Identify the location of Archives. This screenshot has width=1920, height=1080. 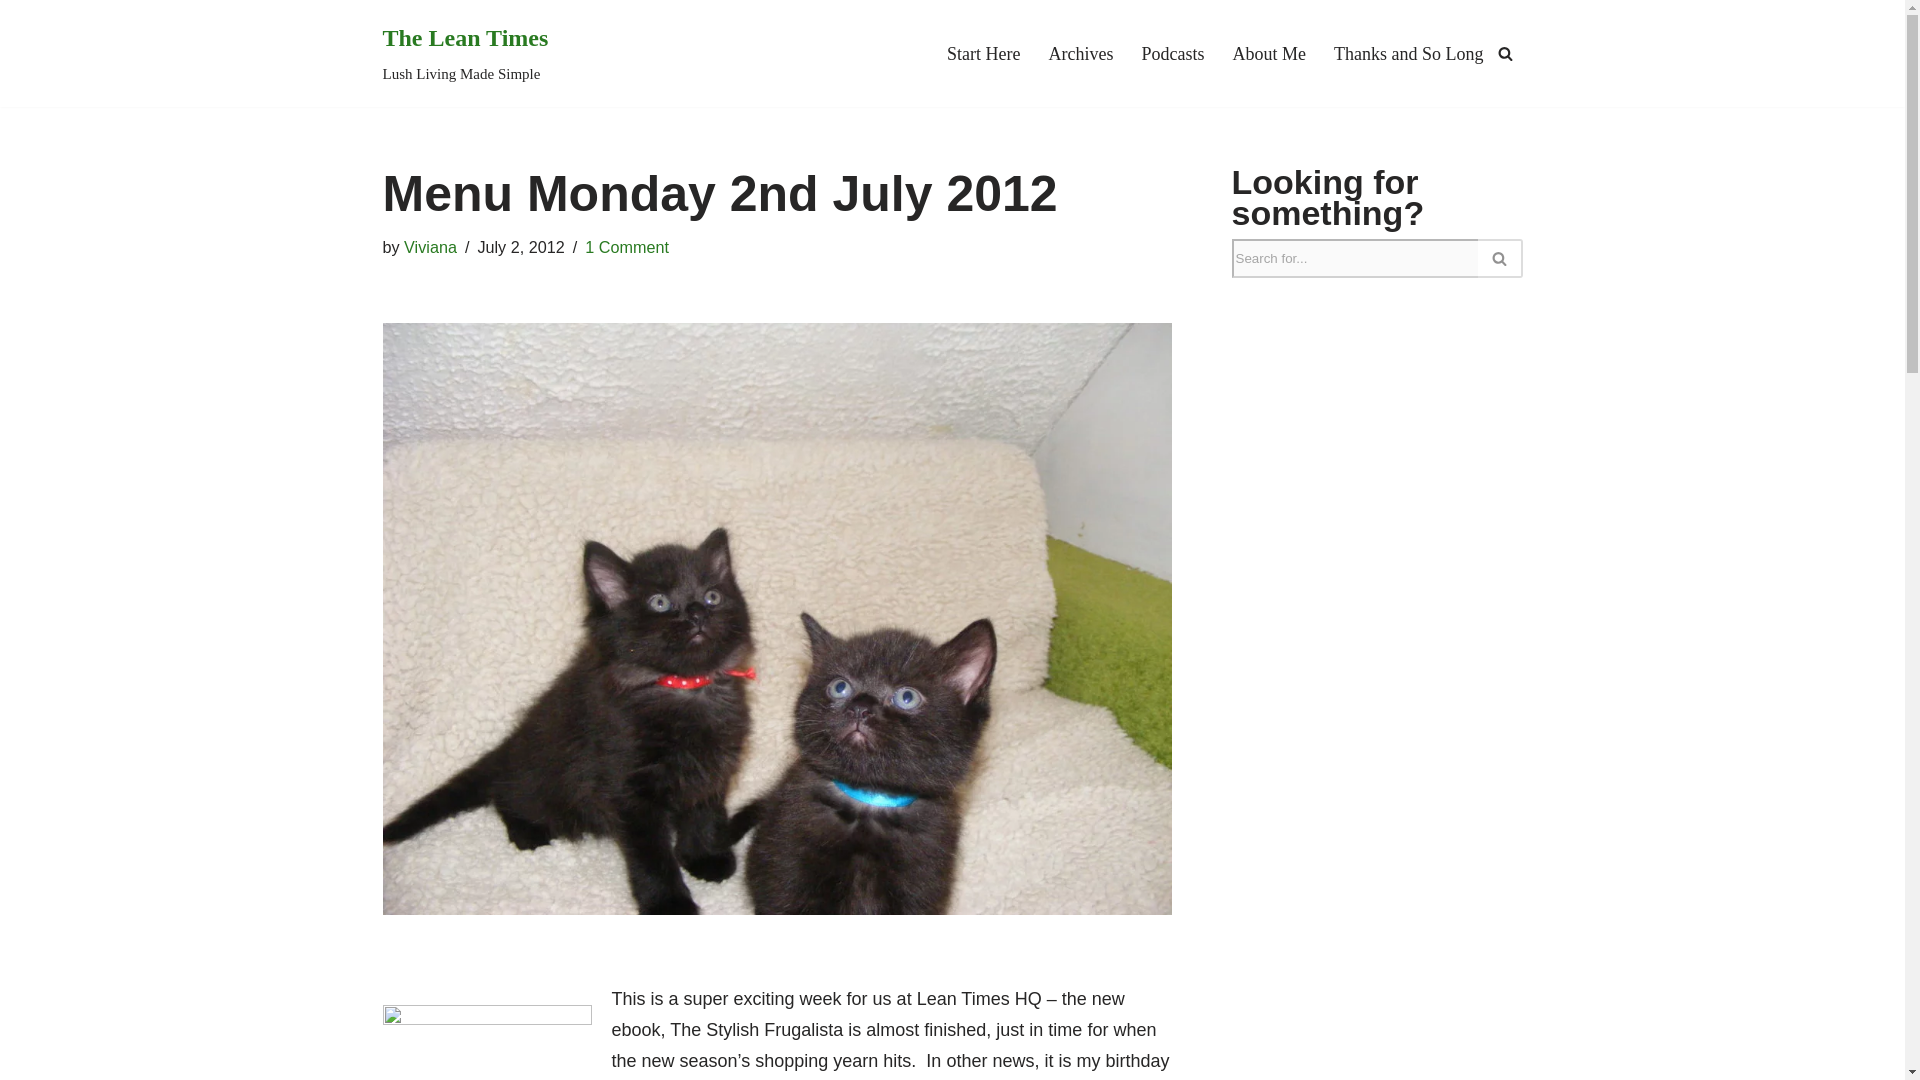
(1080, 54).